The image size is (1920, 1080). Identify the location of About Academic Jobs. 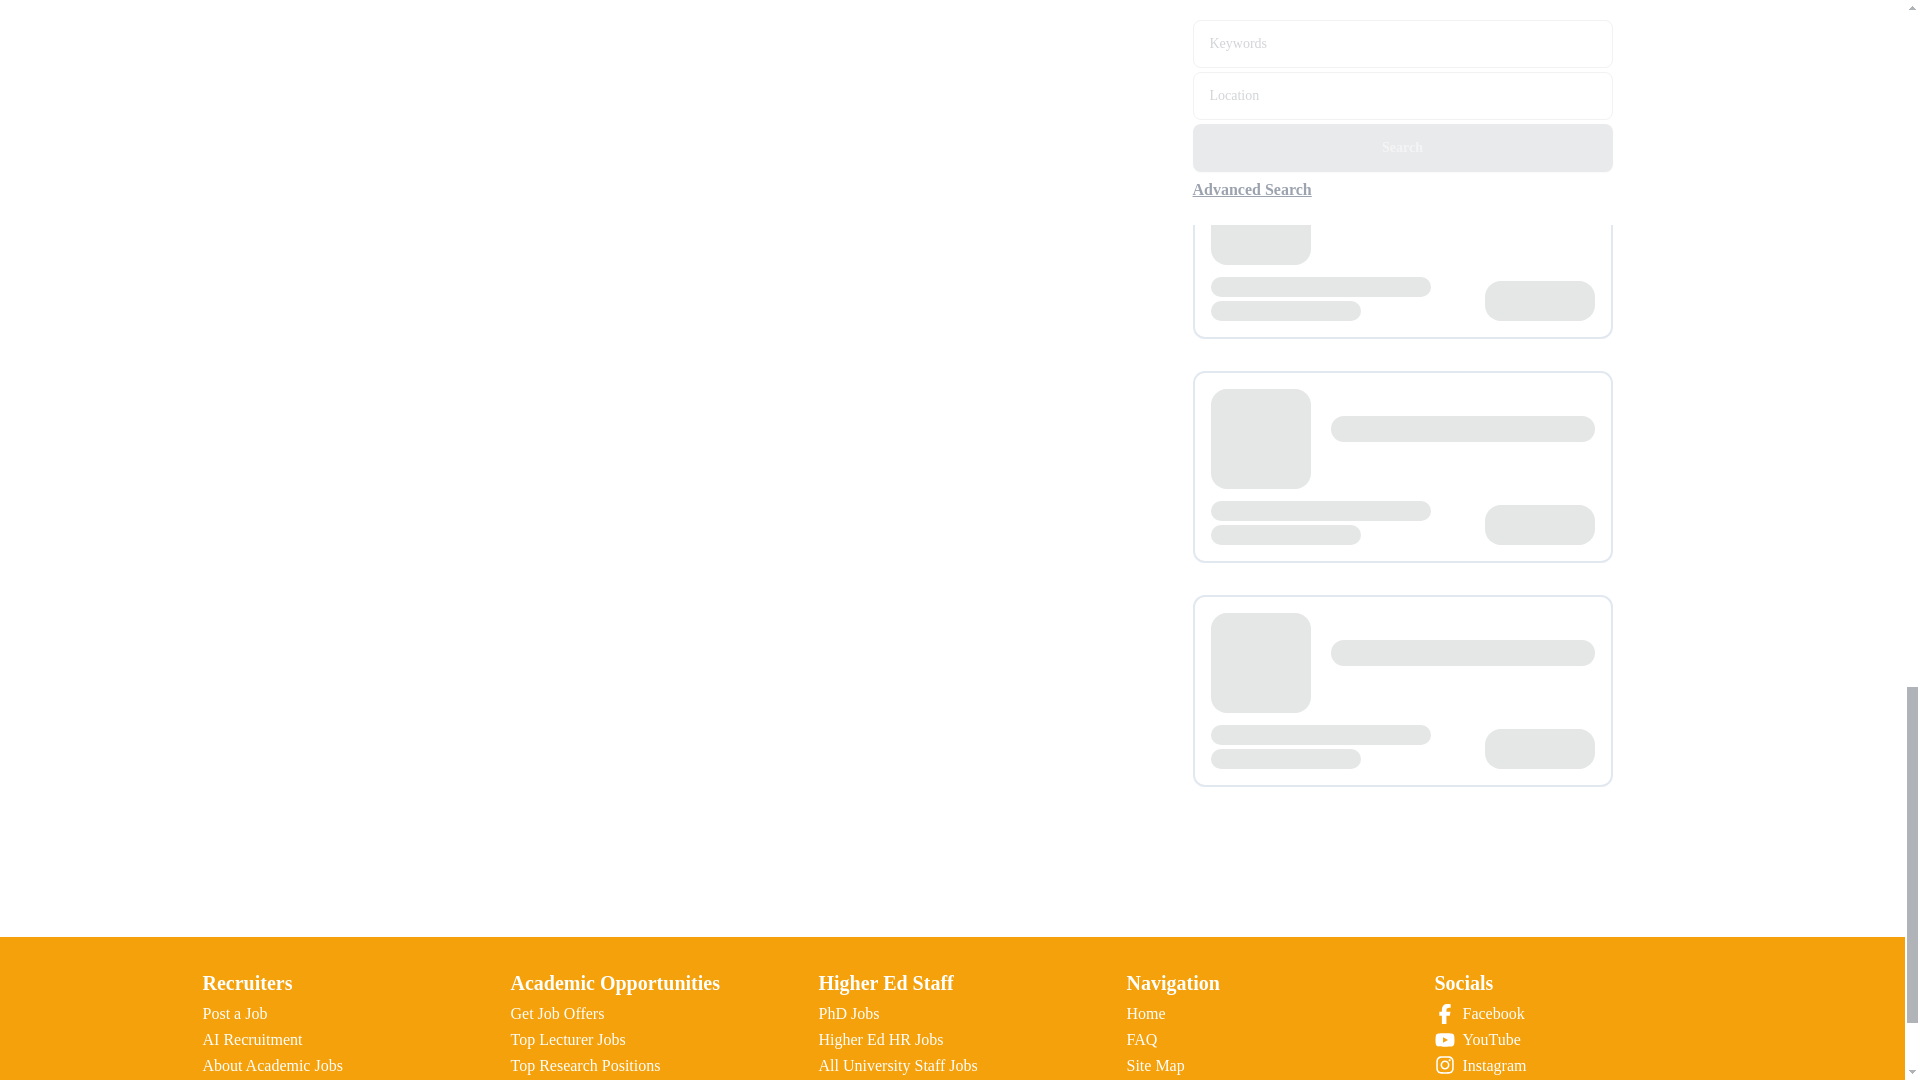
(271, 1065).